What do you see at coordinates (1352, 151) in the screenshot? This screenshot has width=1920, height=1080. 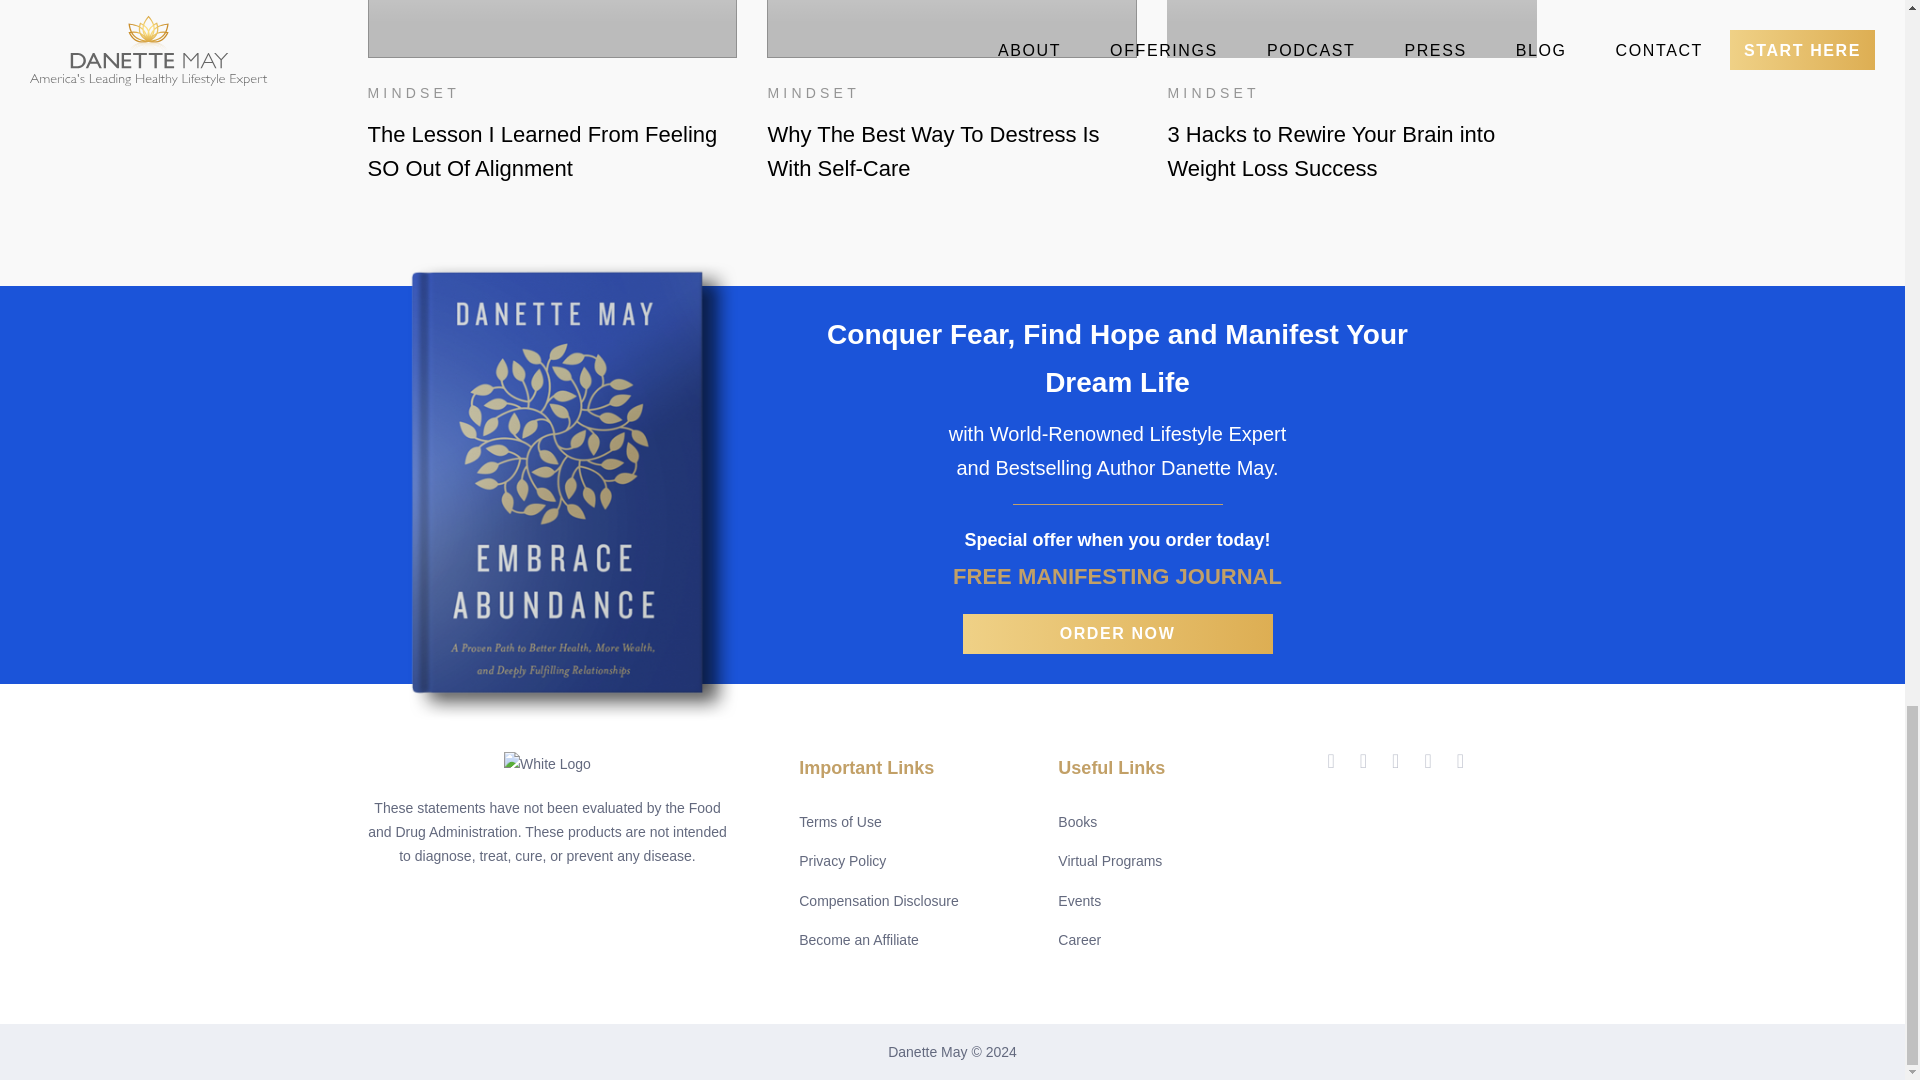 I see `3 Hacks to Rewire Your Brain into Weight Loss Success` at bounding box center [1352, 151].